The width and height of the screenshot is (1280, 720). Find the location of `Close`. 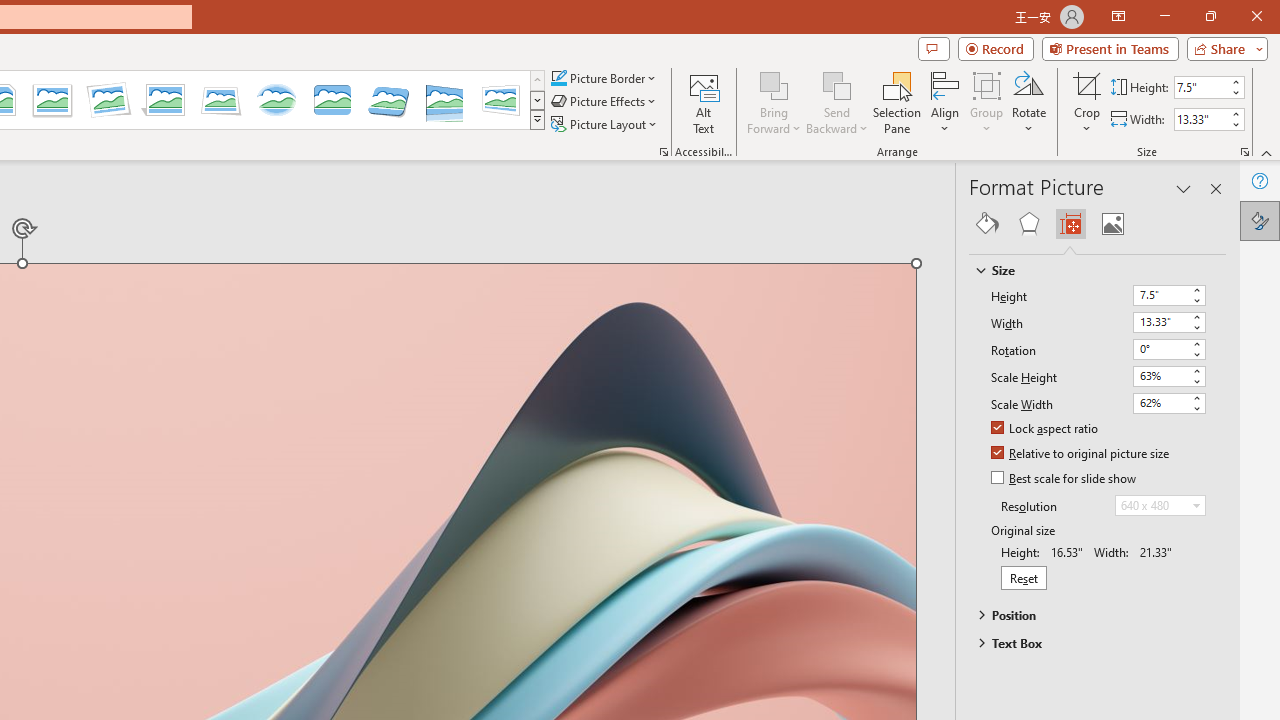

Close is located at coordinates (1256, 16).